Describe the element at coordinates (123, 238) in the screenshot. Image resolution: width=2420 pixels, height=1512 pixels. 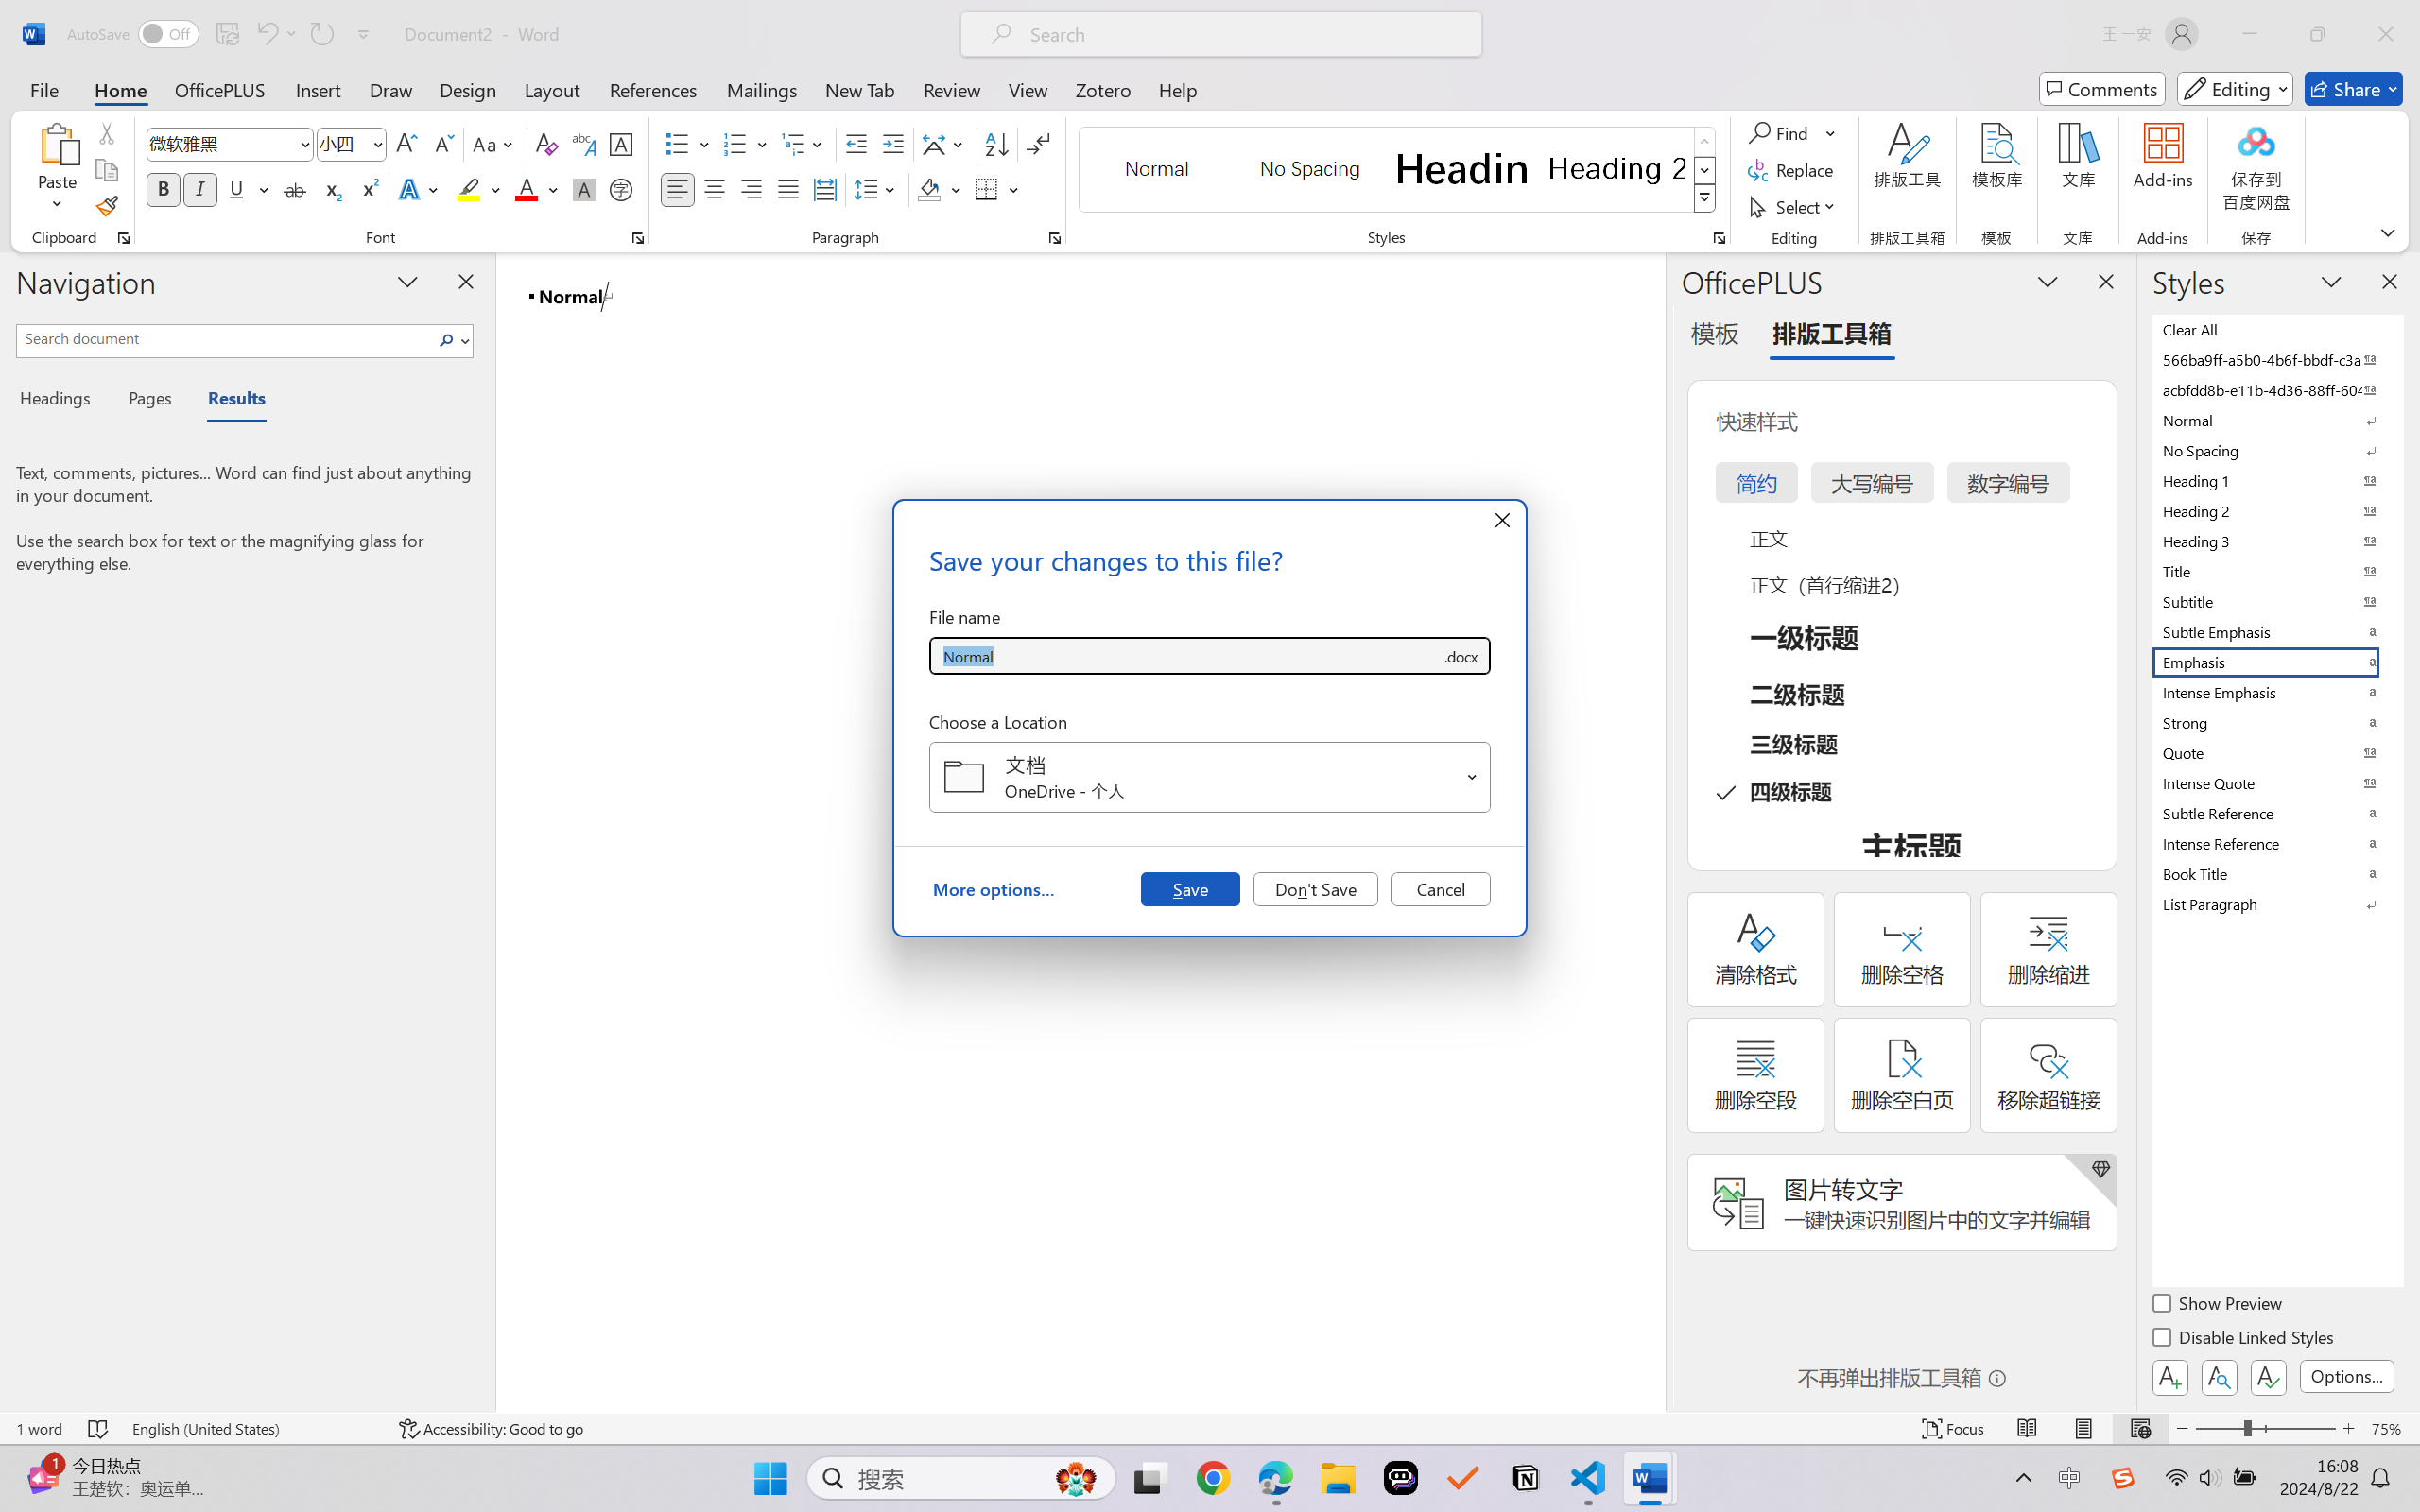
I see `Office Clipboard...` at that location.